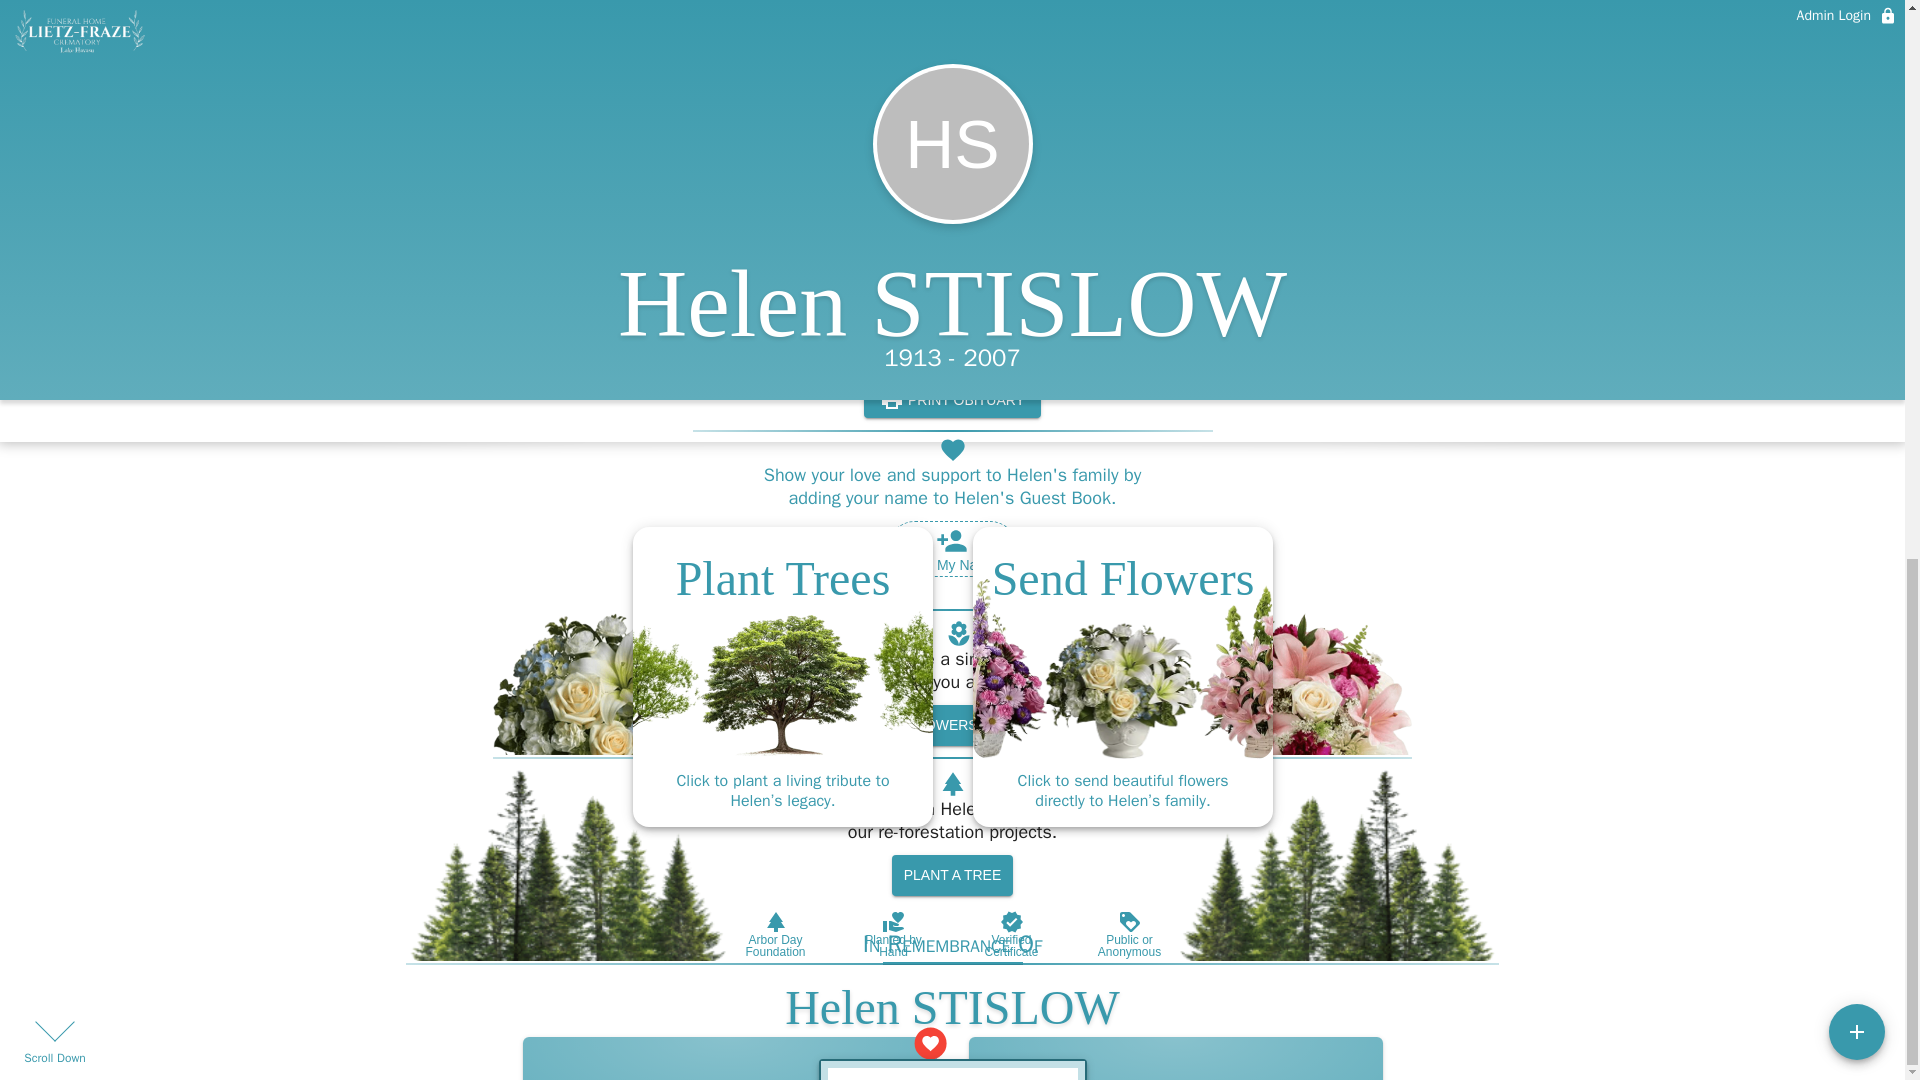 Image resolution: width=1920 pixels, height=1080 pixels. What do you see at coordinates (952, 548) in the screenshot?
I see `Add My Name` at bounding box center [952, 548].